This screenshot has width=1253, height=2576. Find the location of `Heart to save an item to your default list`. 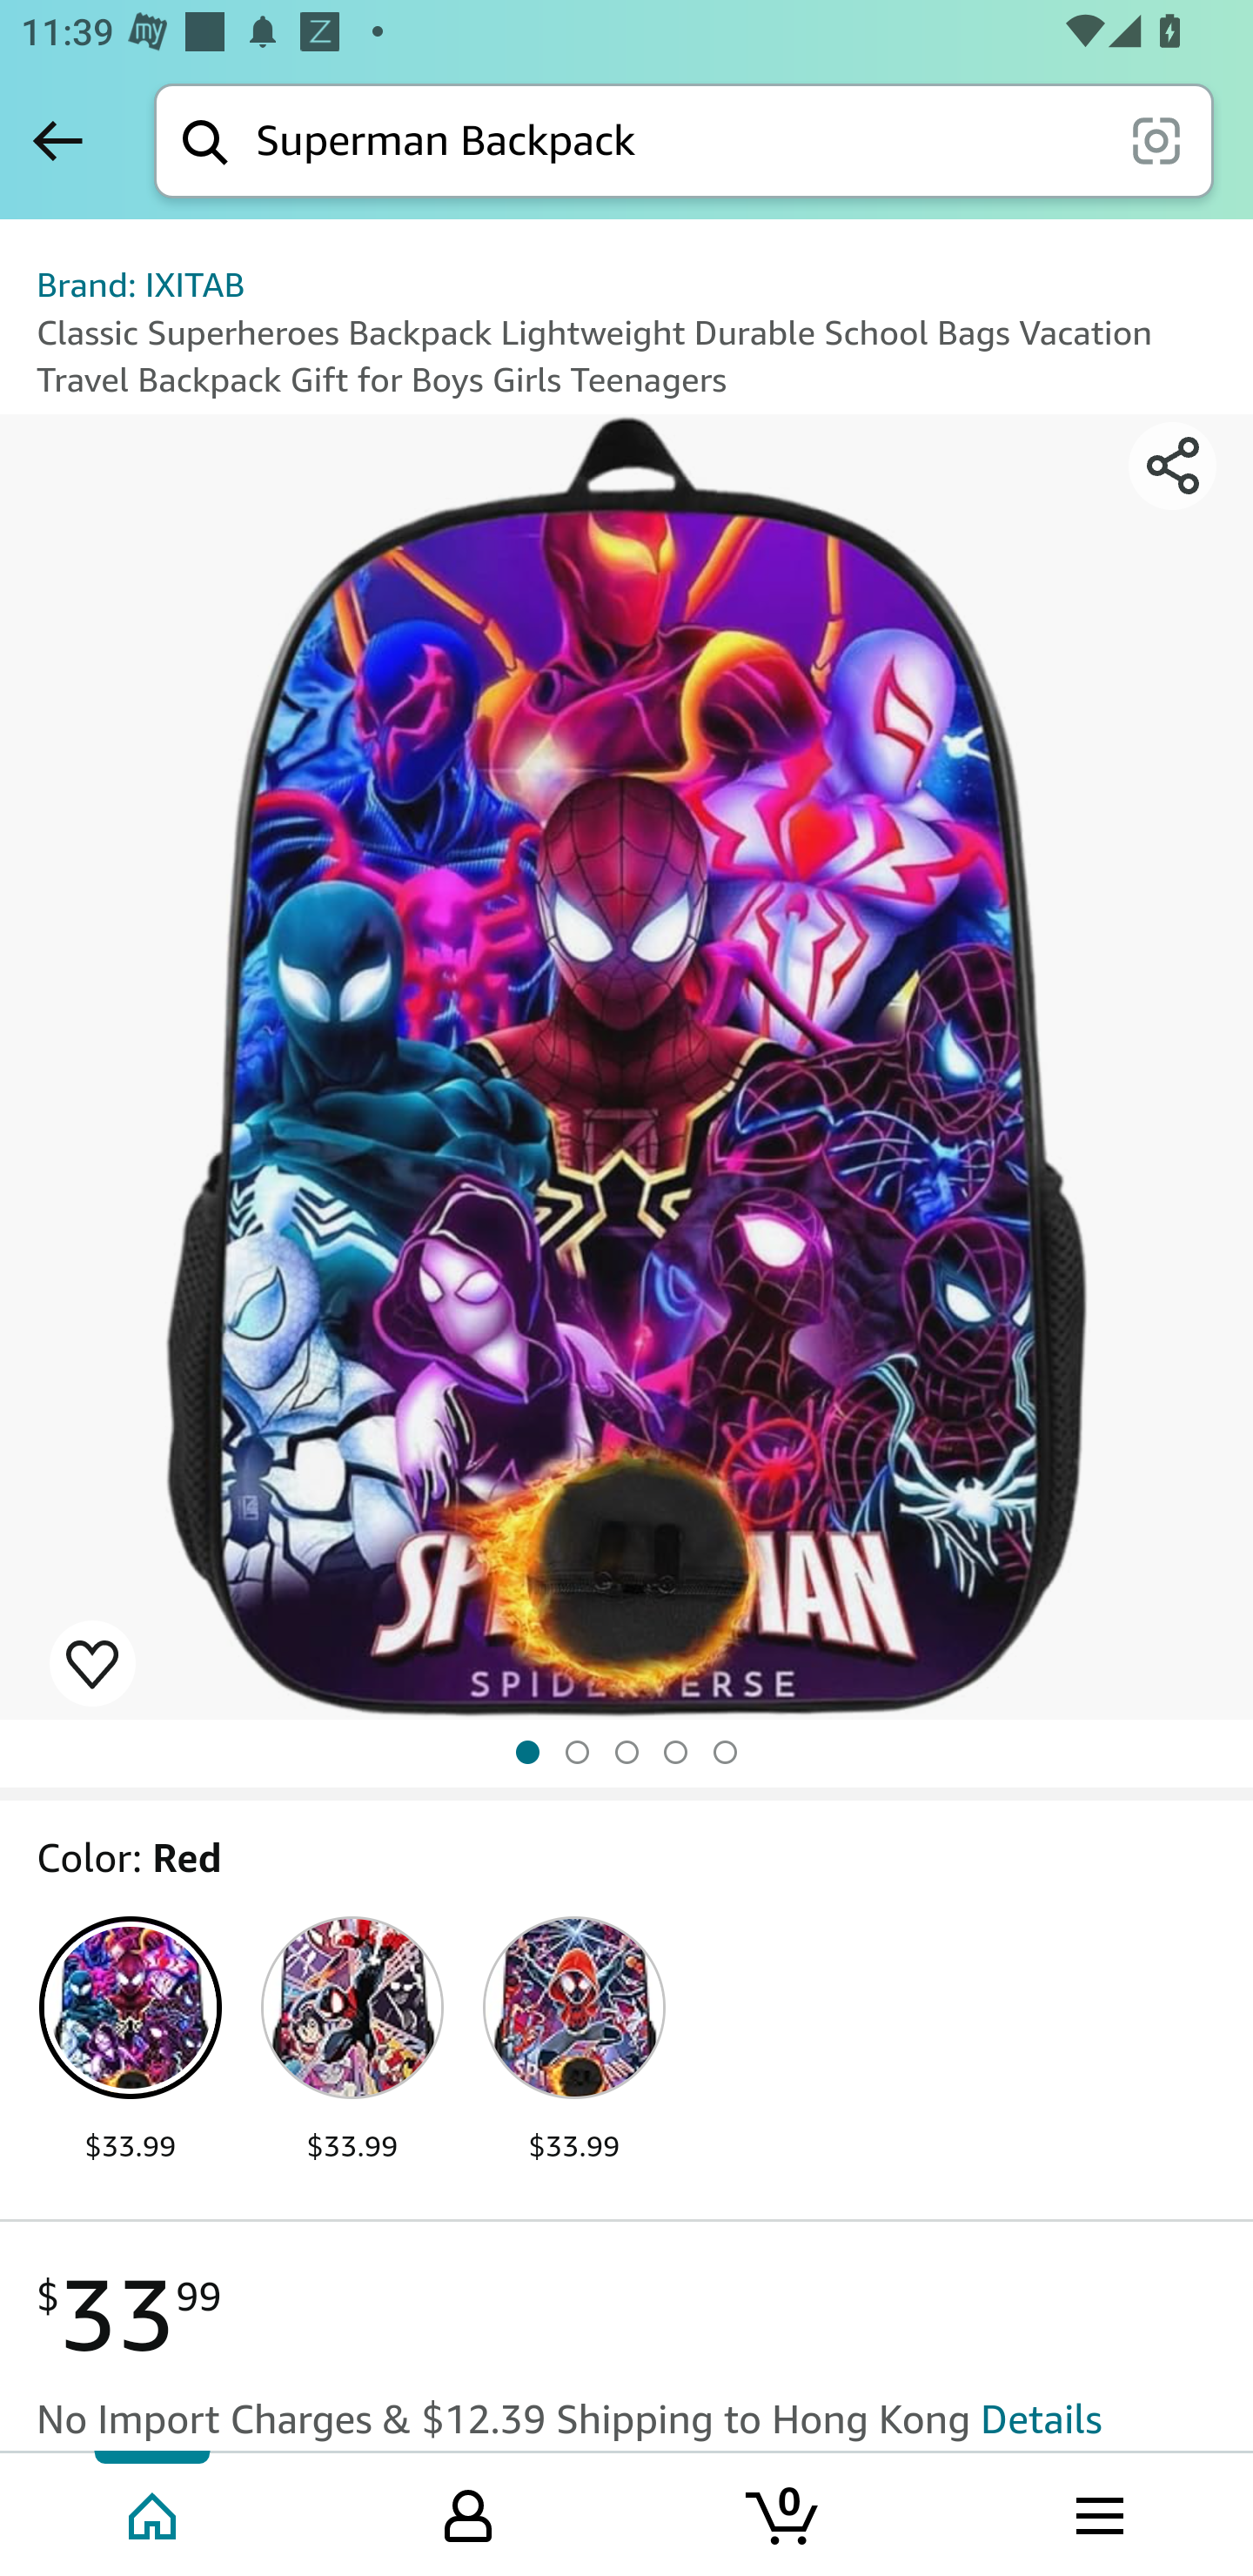

Heart to save an item to your default list is located at coordinates (92, 1662).